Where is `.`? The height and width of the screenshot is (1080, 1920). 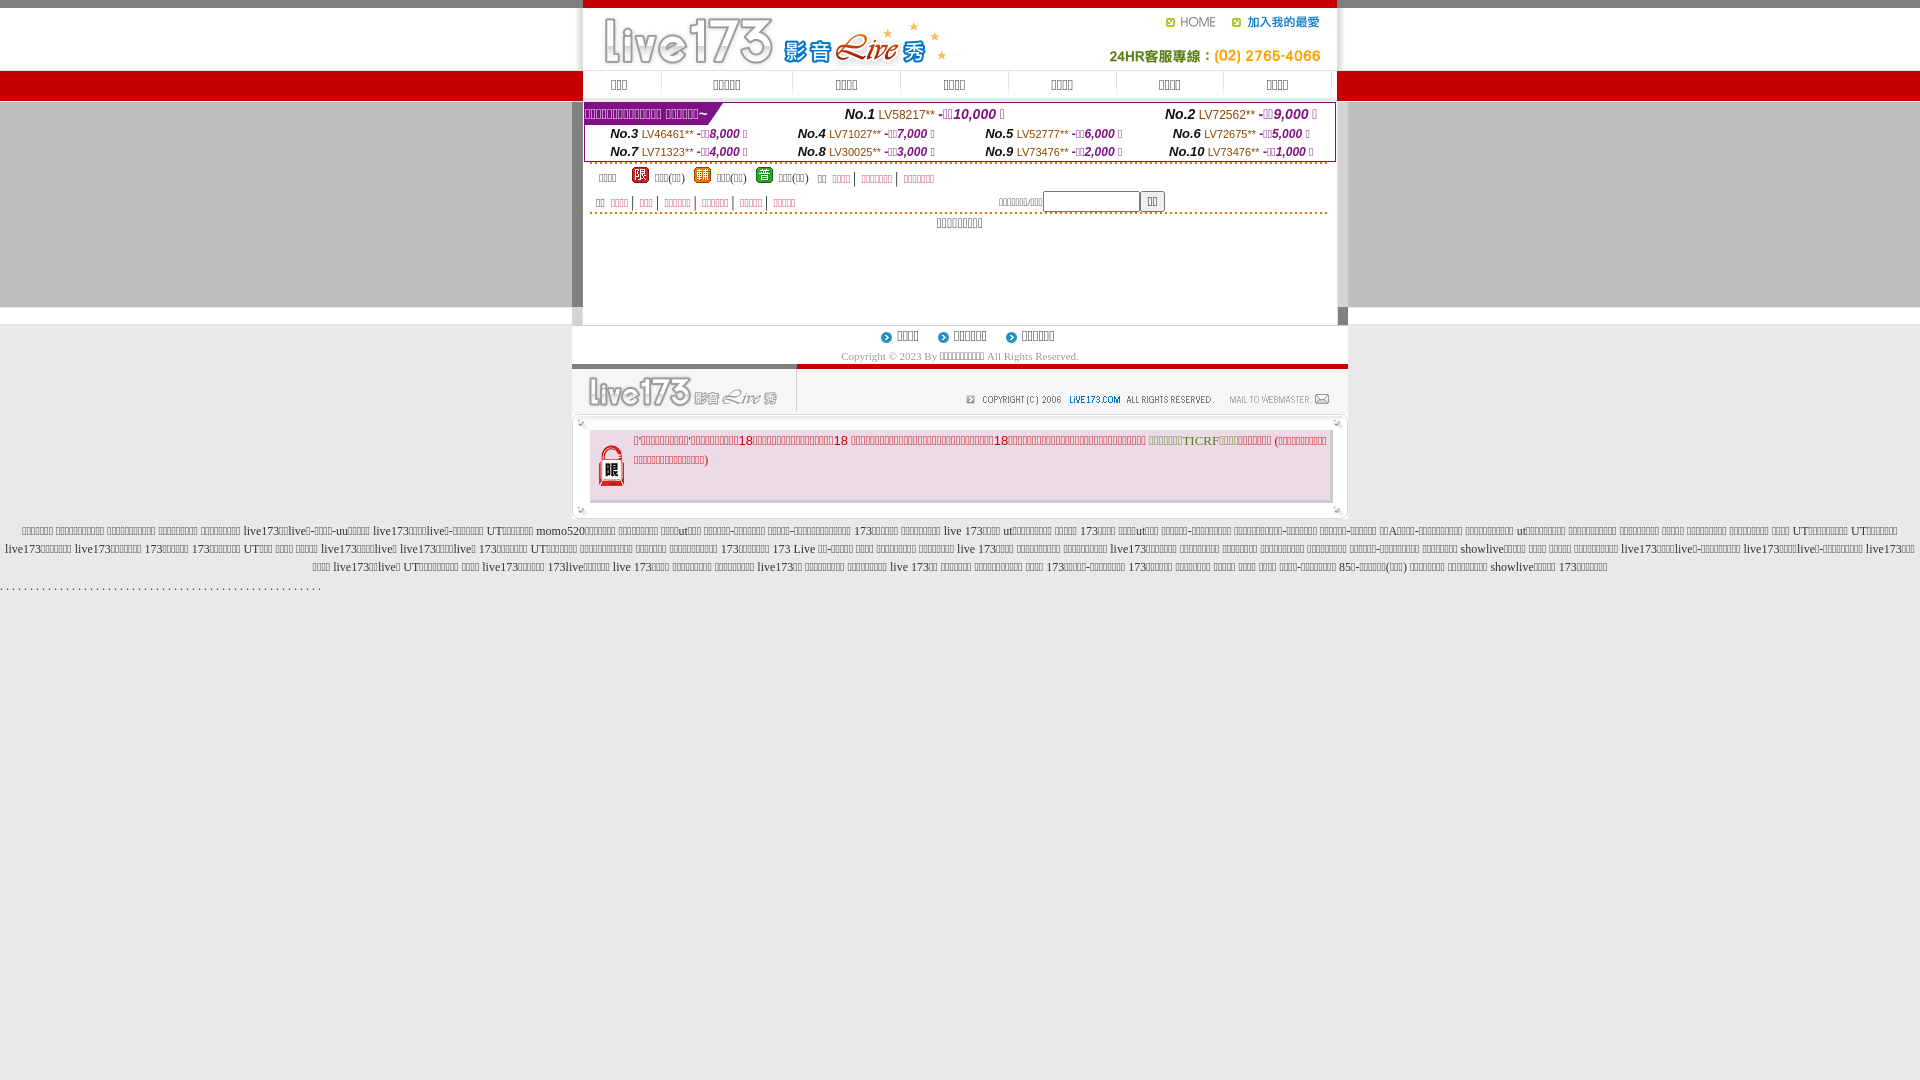 . is located at coordinates (86, 586).